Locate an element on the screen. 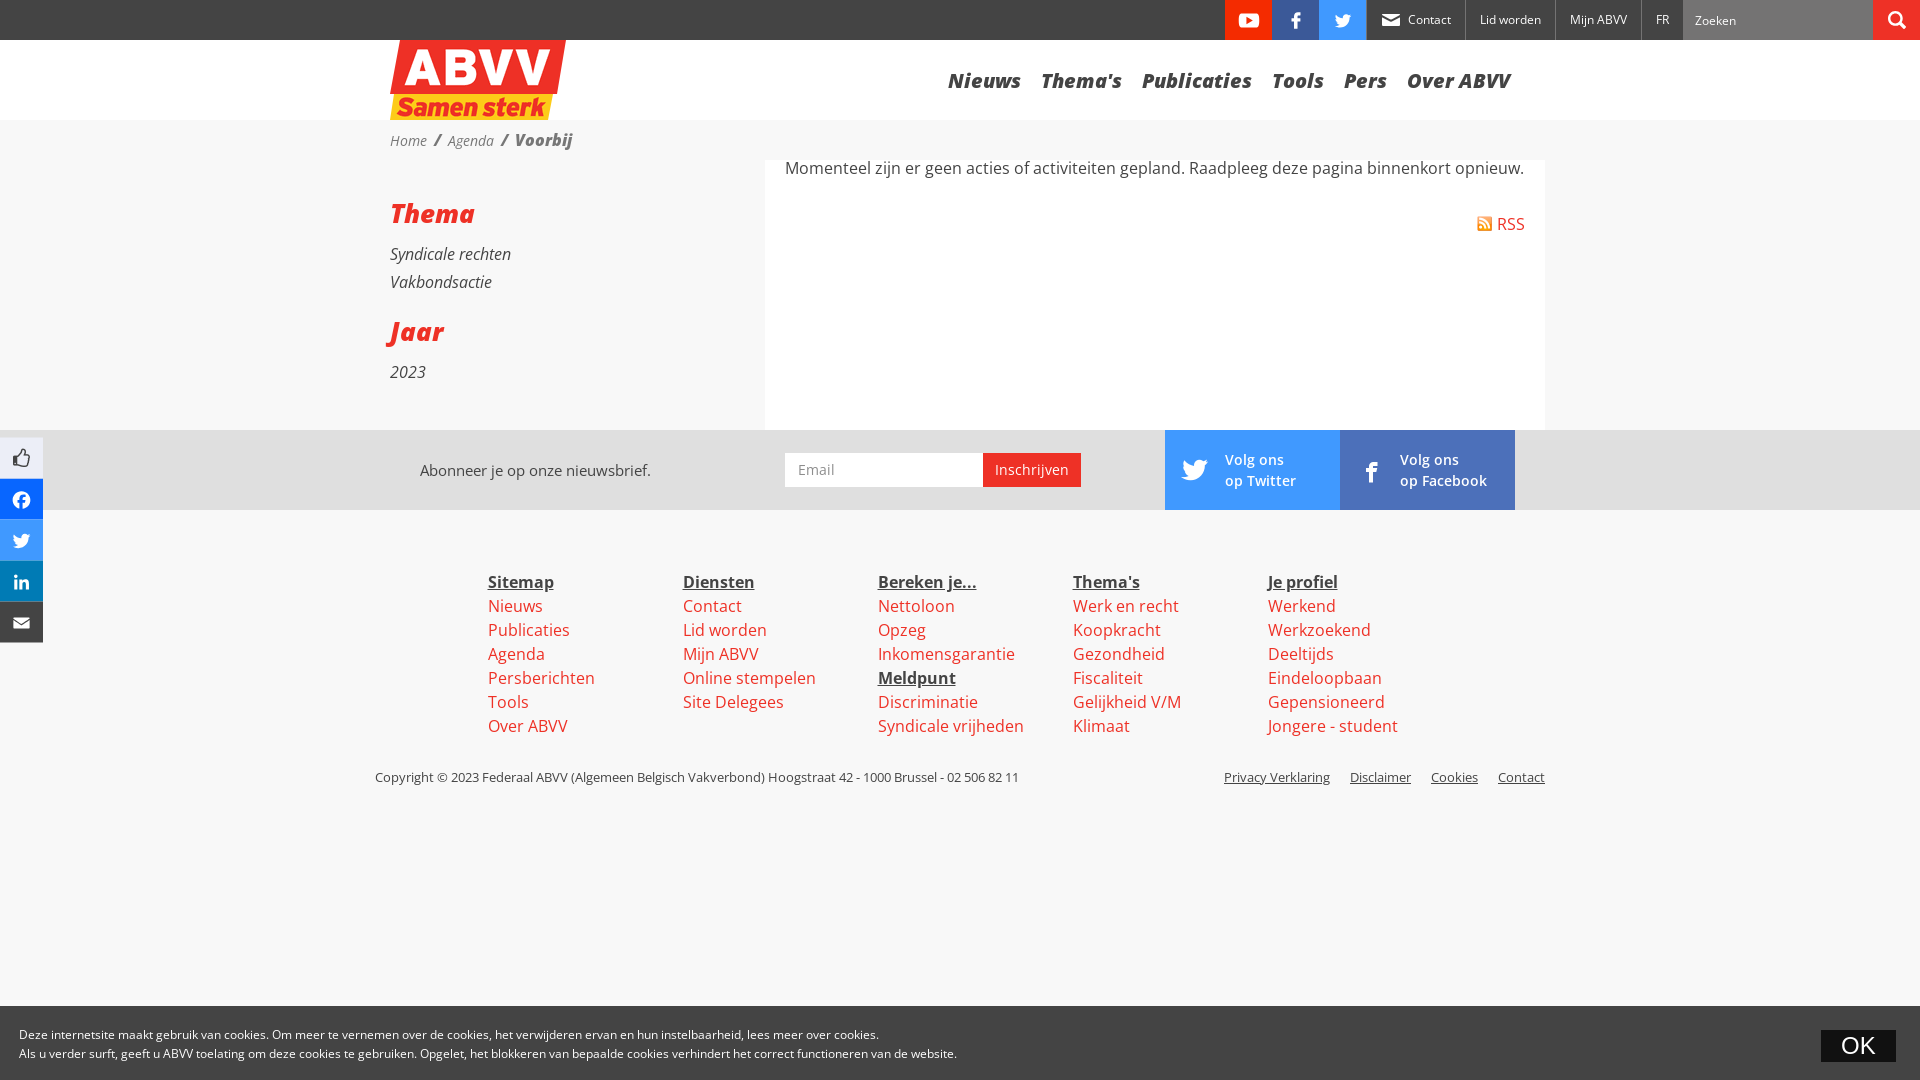 This screenshot has height=1080, width=1920. Thema's is located at coordinates (1082, 76).